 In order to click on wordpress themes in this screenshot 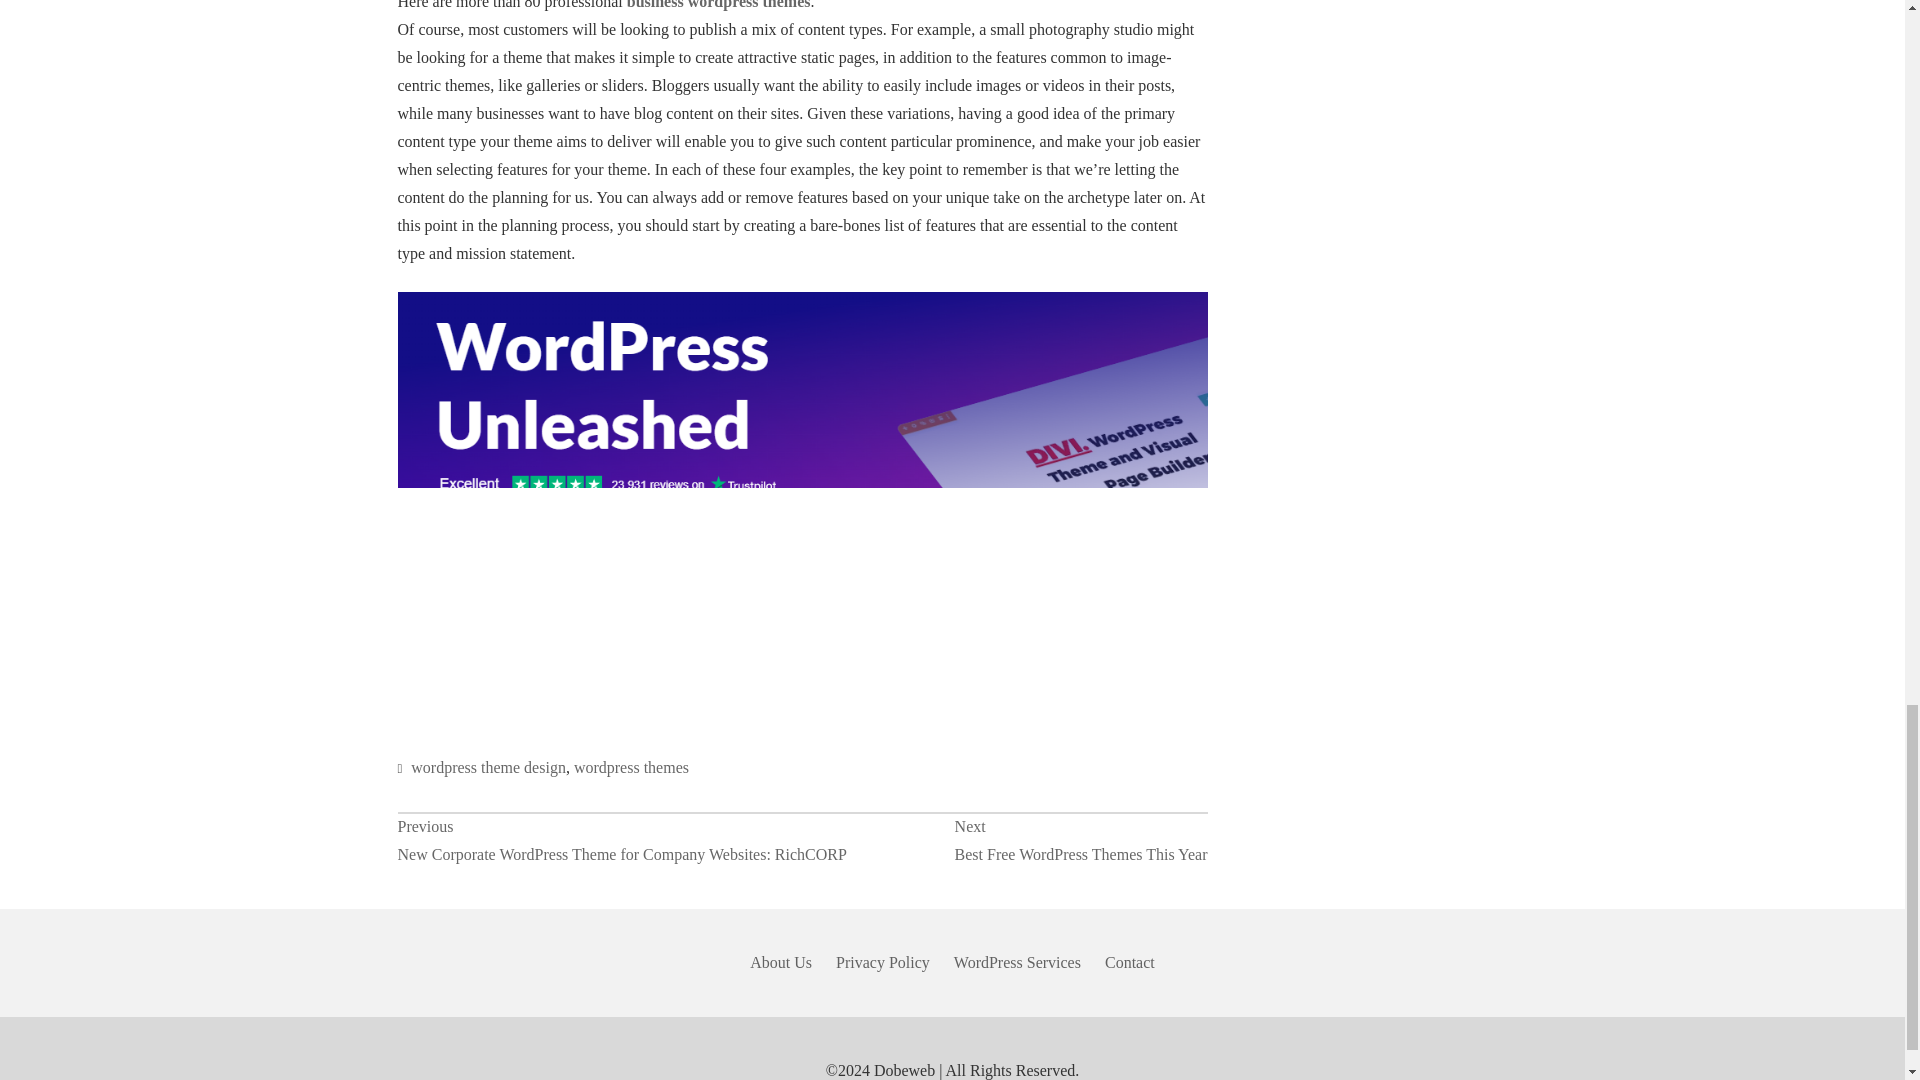, I will do `click(488, 768)`.